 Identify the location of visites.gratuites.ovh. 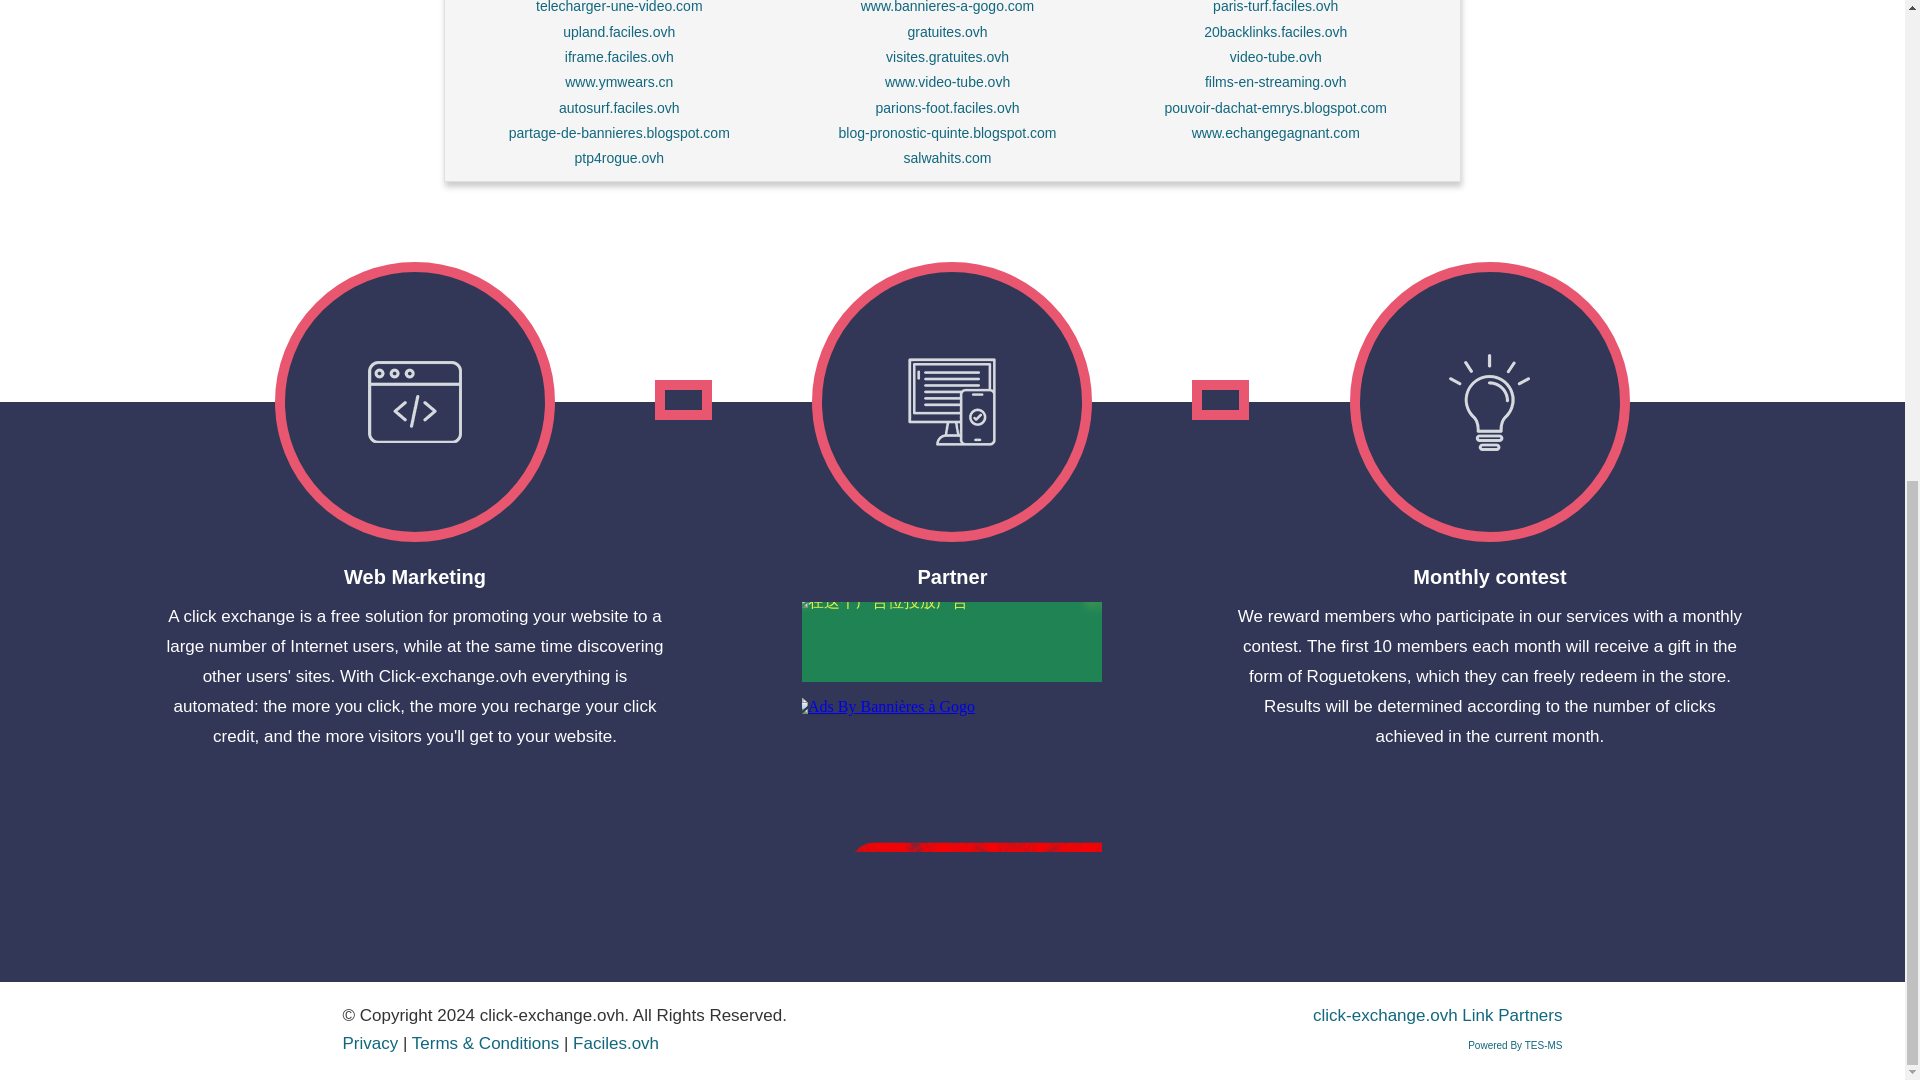
(947, 56).